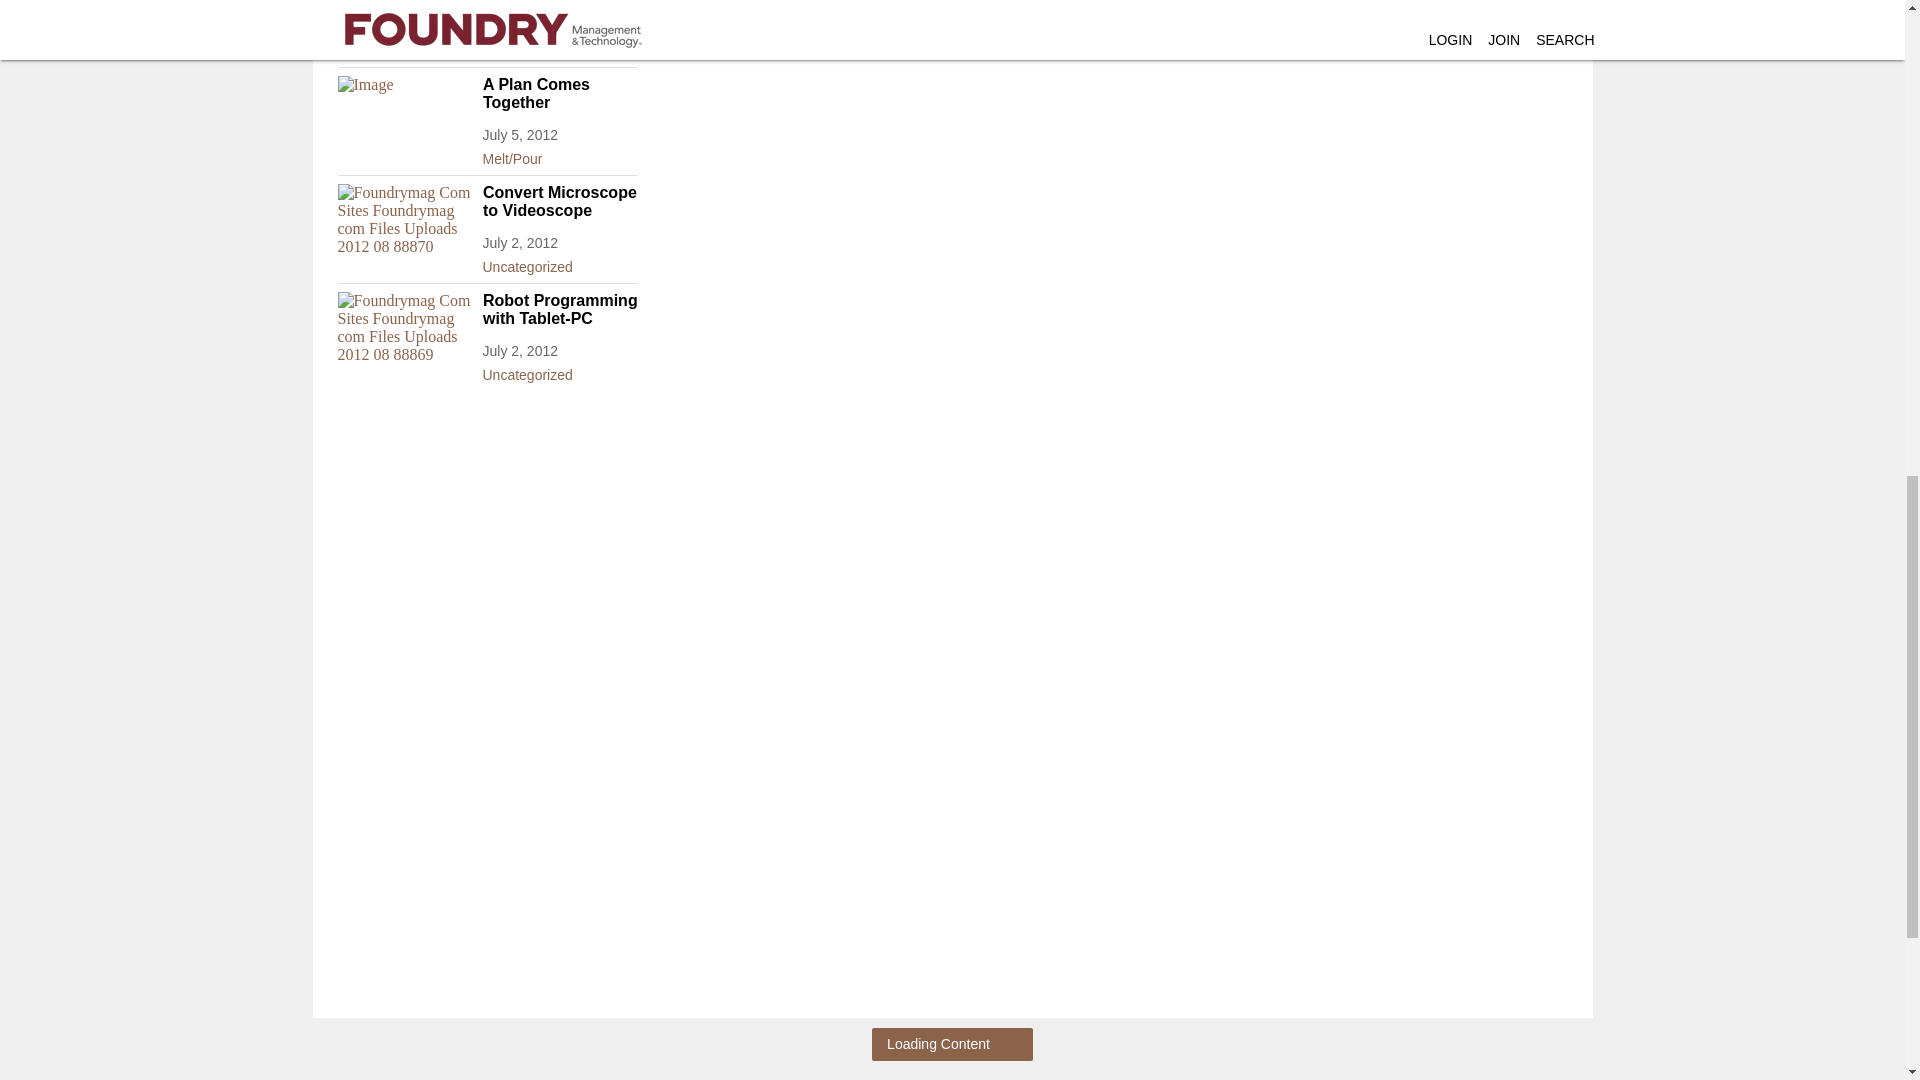 This screenshot has height=1080, width=1920. Describe the element at coordinates (487, 2) in the screenshot. I see `Vented Safety Helmet` at that location.